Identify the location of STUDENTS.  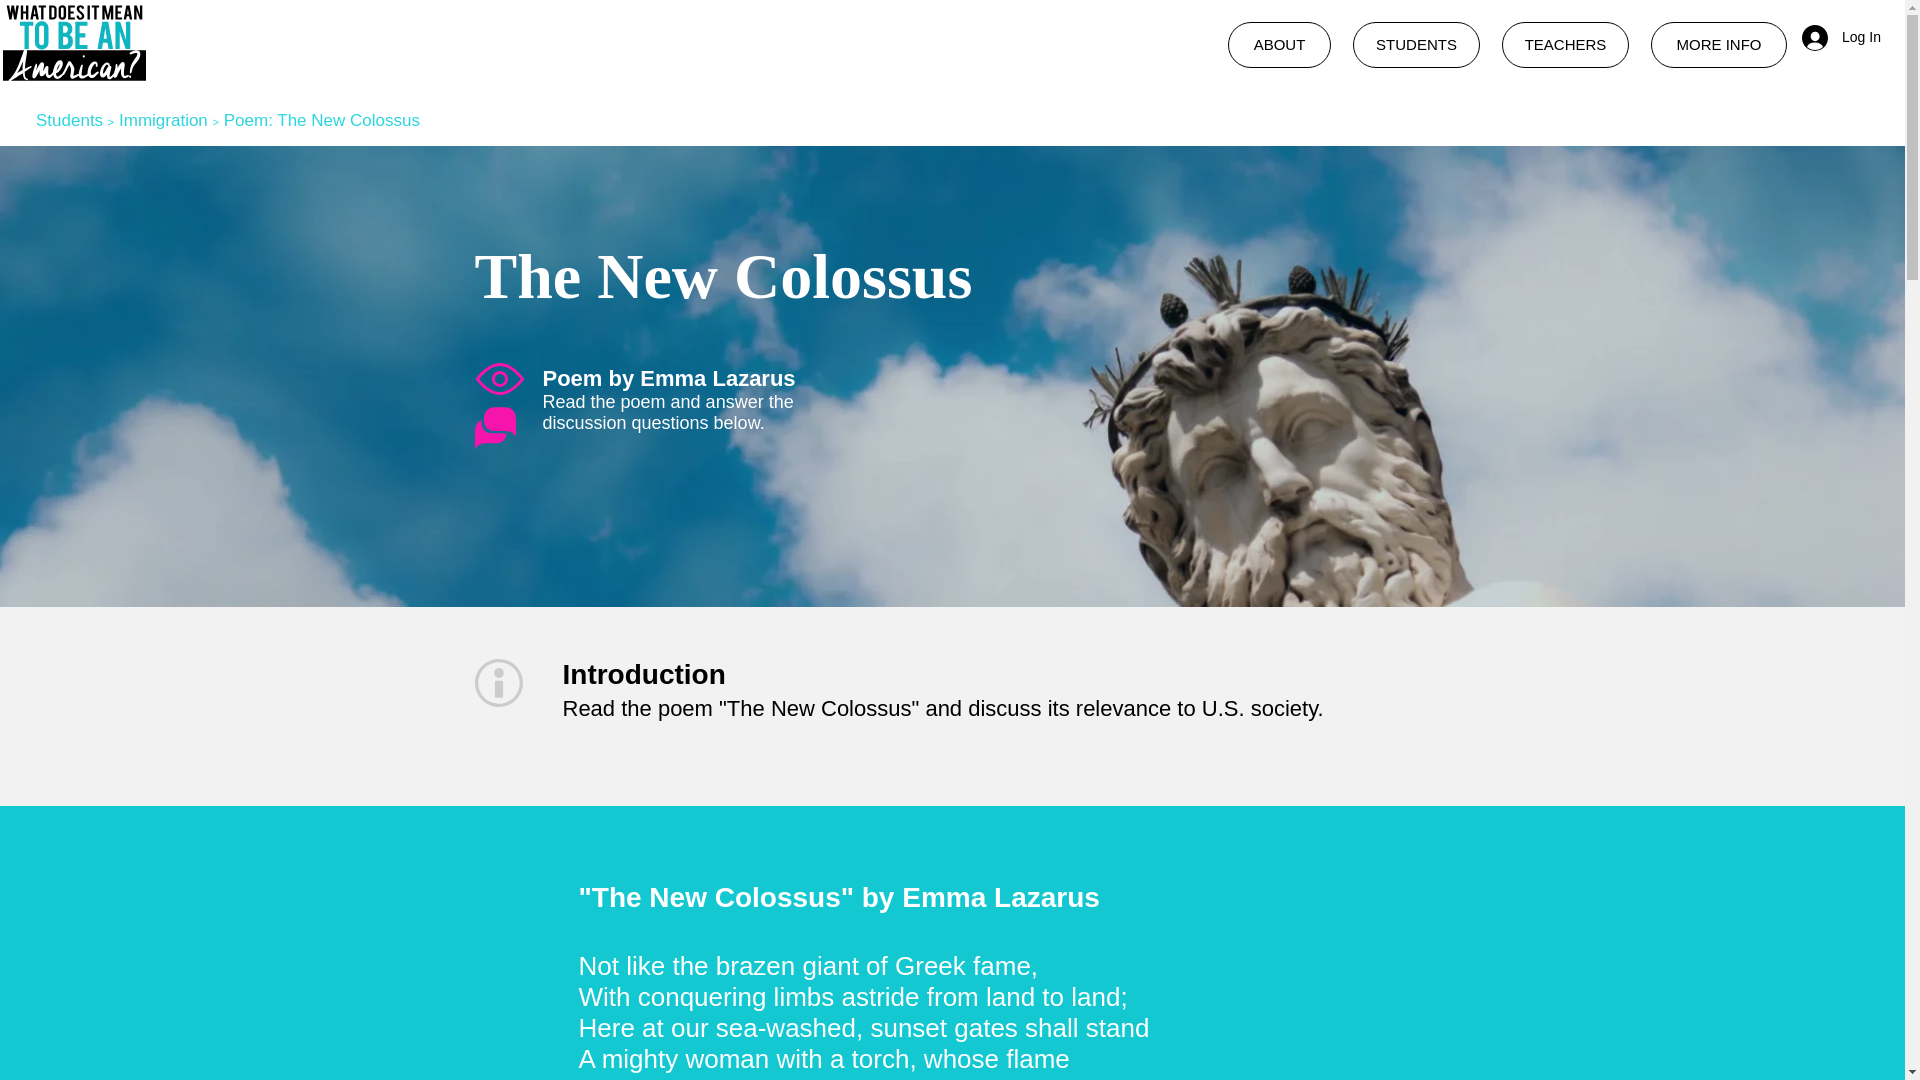
(1416, 44).